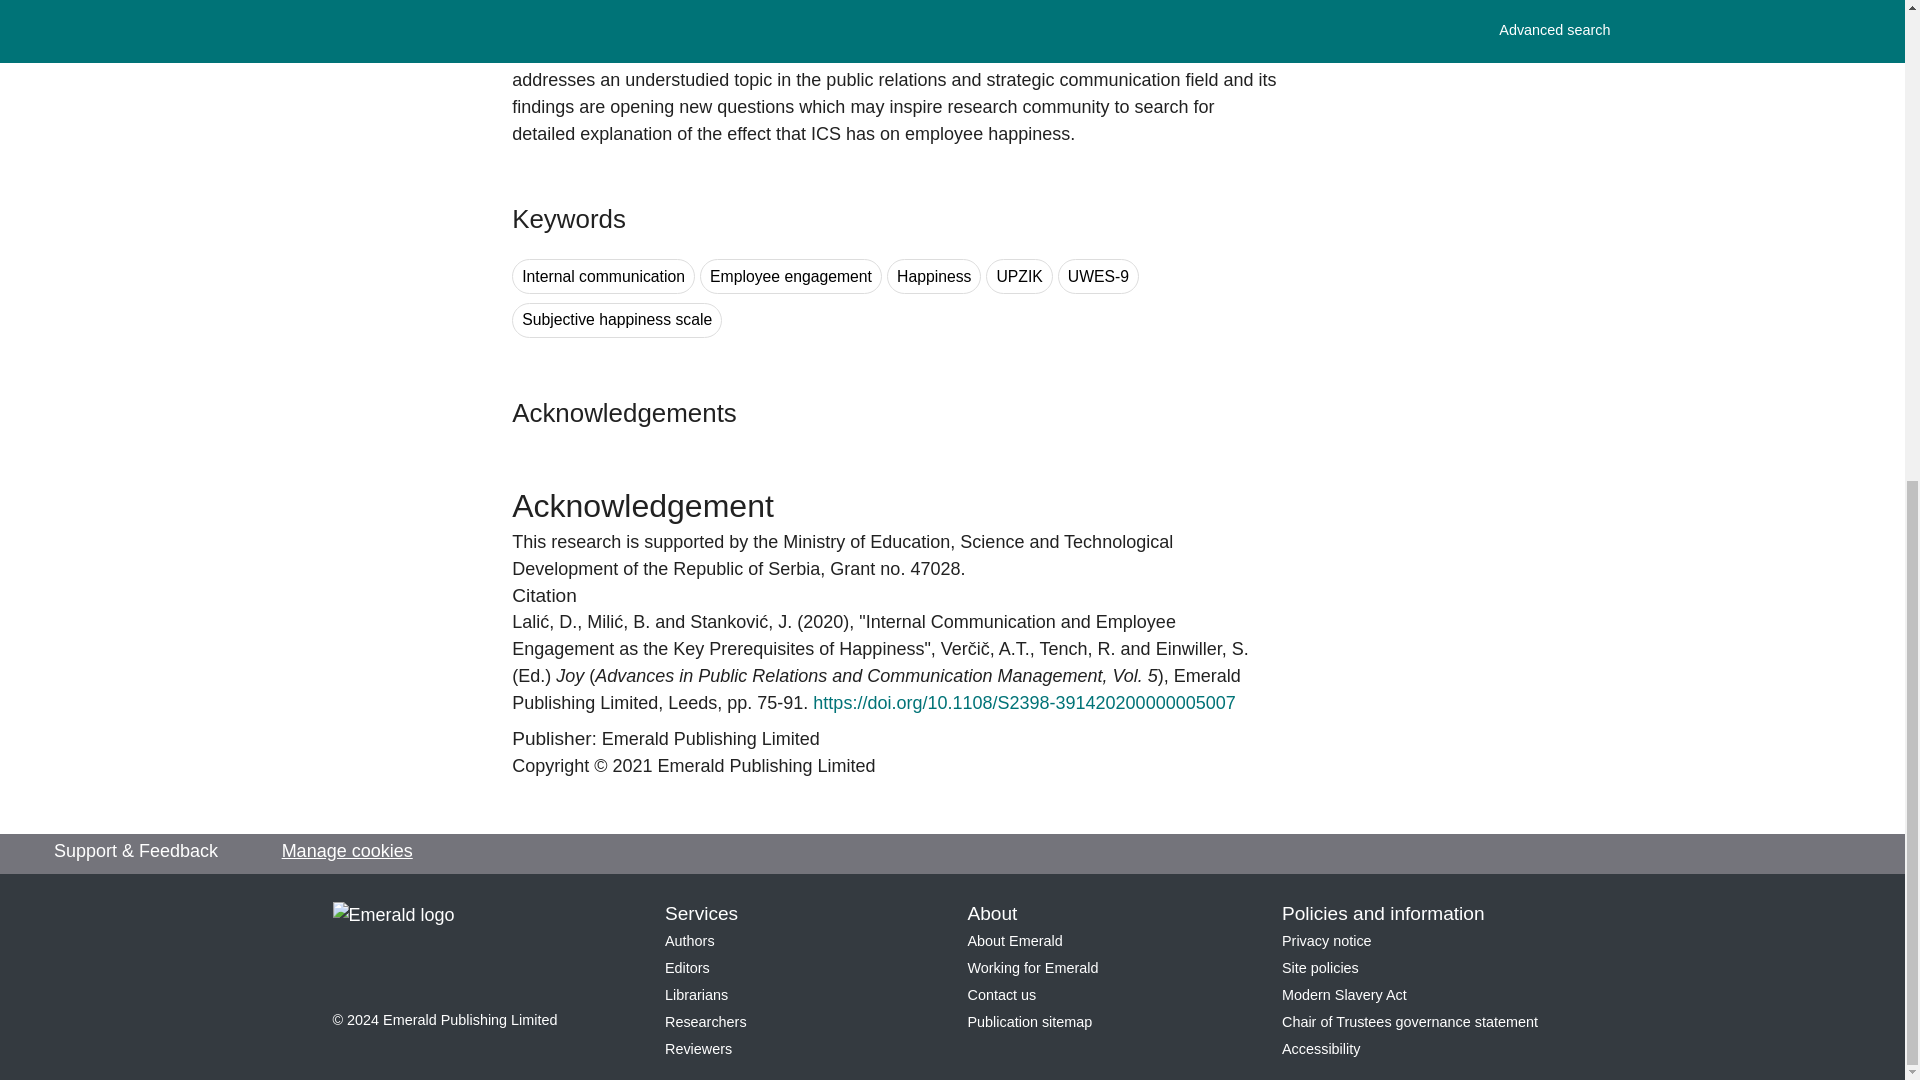 This screenshot has height=1080, width=1920. What do you see at coordinates (934, 276) in the screenshot?
I see `Happiness` at bounding box center [934, 276].